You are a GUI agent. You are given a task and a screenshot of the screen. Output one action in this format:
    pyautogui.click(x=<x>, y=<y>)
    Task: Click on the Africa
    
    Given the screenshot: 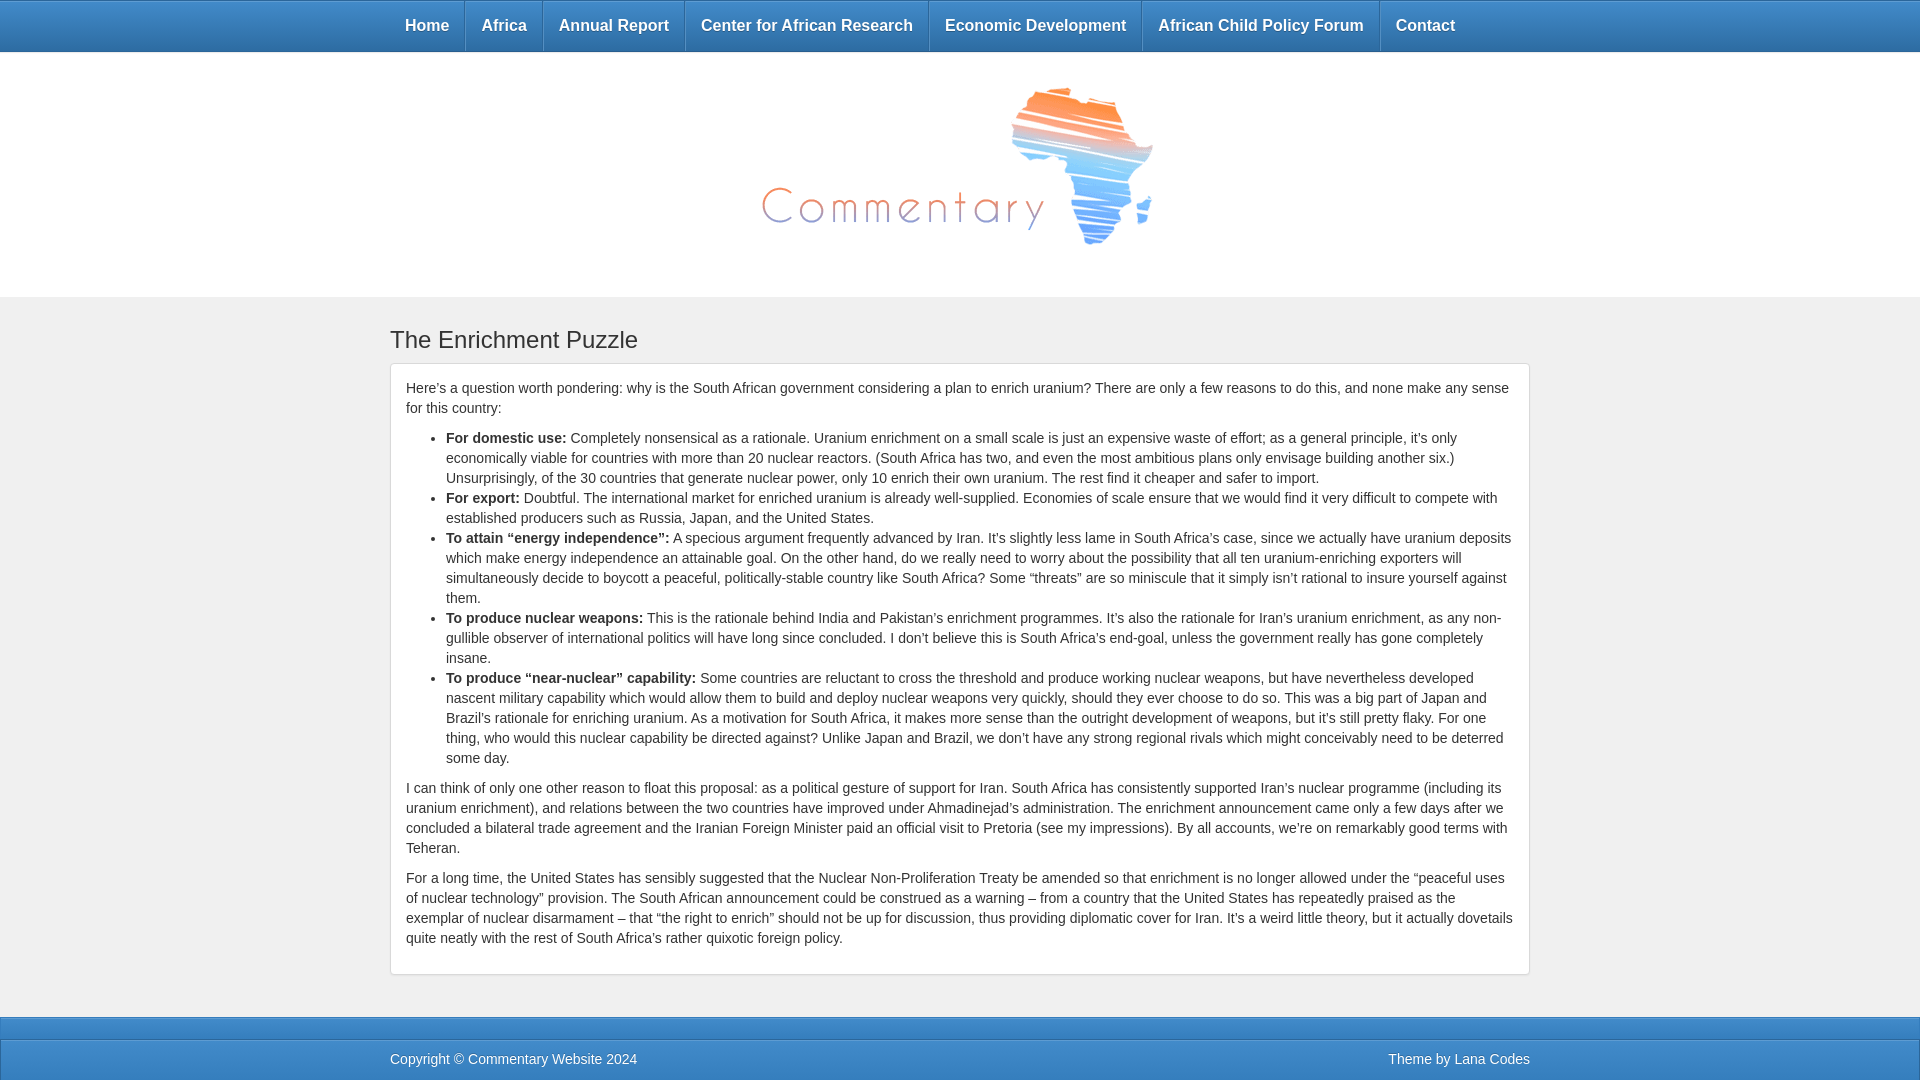 What is the action you would take?
    pyautogui.click(x=504, y=26)
    